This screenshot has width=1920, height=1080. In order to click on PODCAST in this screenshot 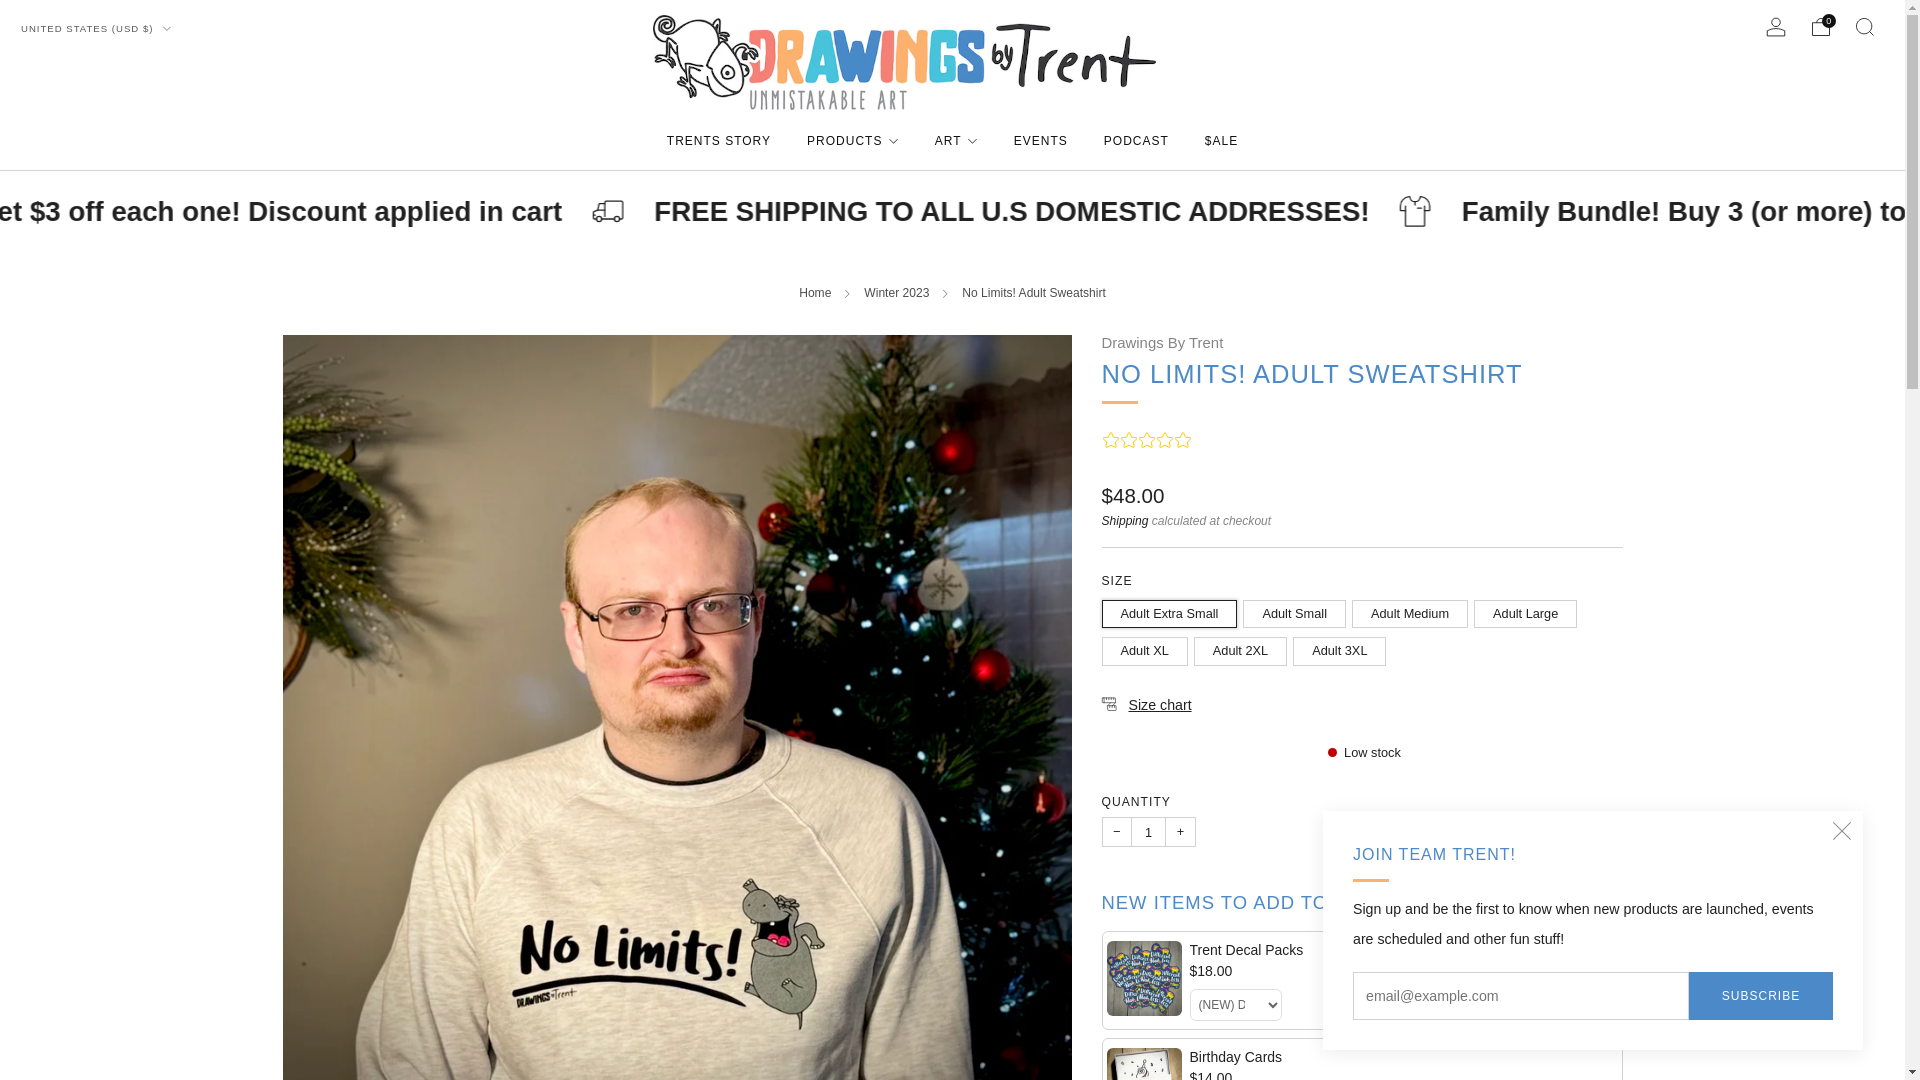, I will do `click(1136, 140)`.